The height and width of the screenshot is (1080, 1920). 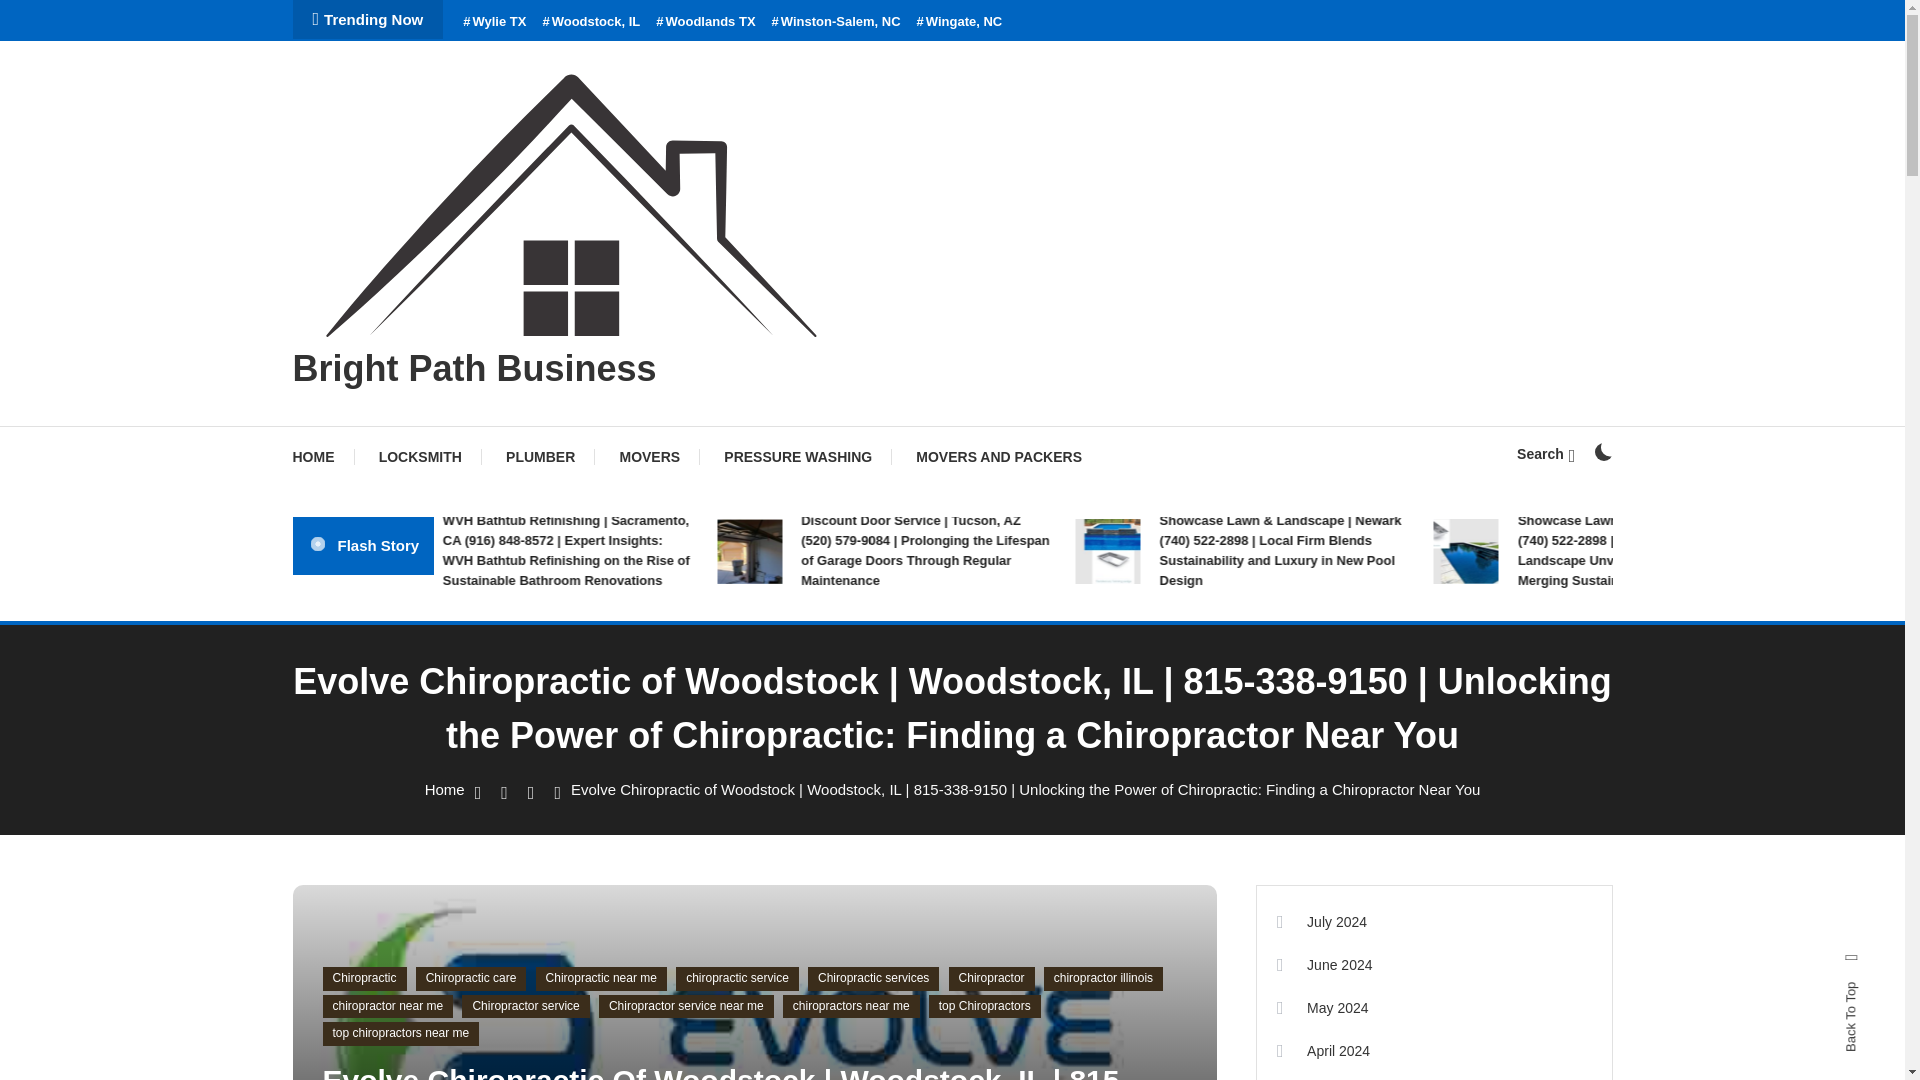 I want to click on Wingate, NC, so click(x=960, y=22).